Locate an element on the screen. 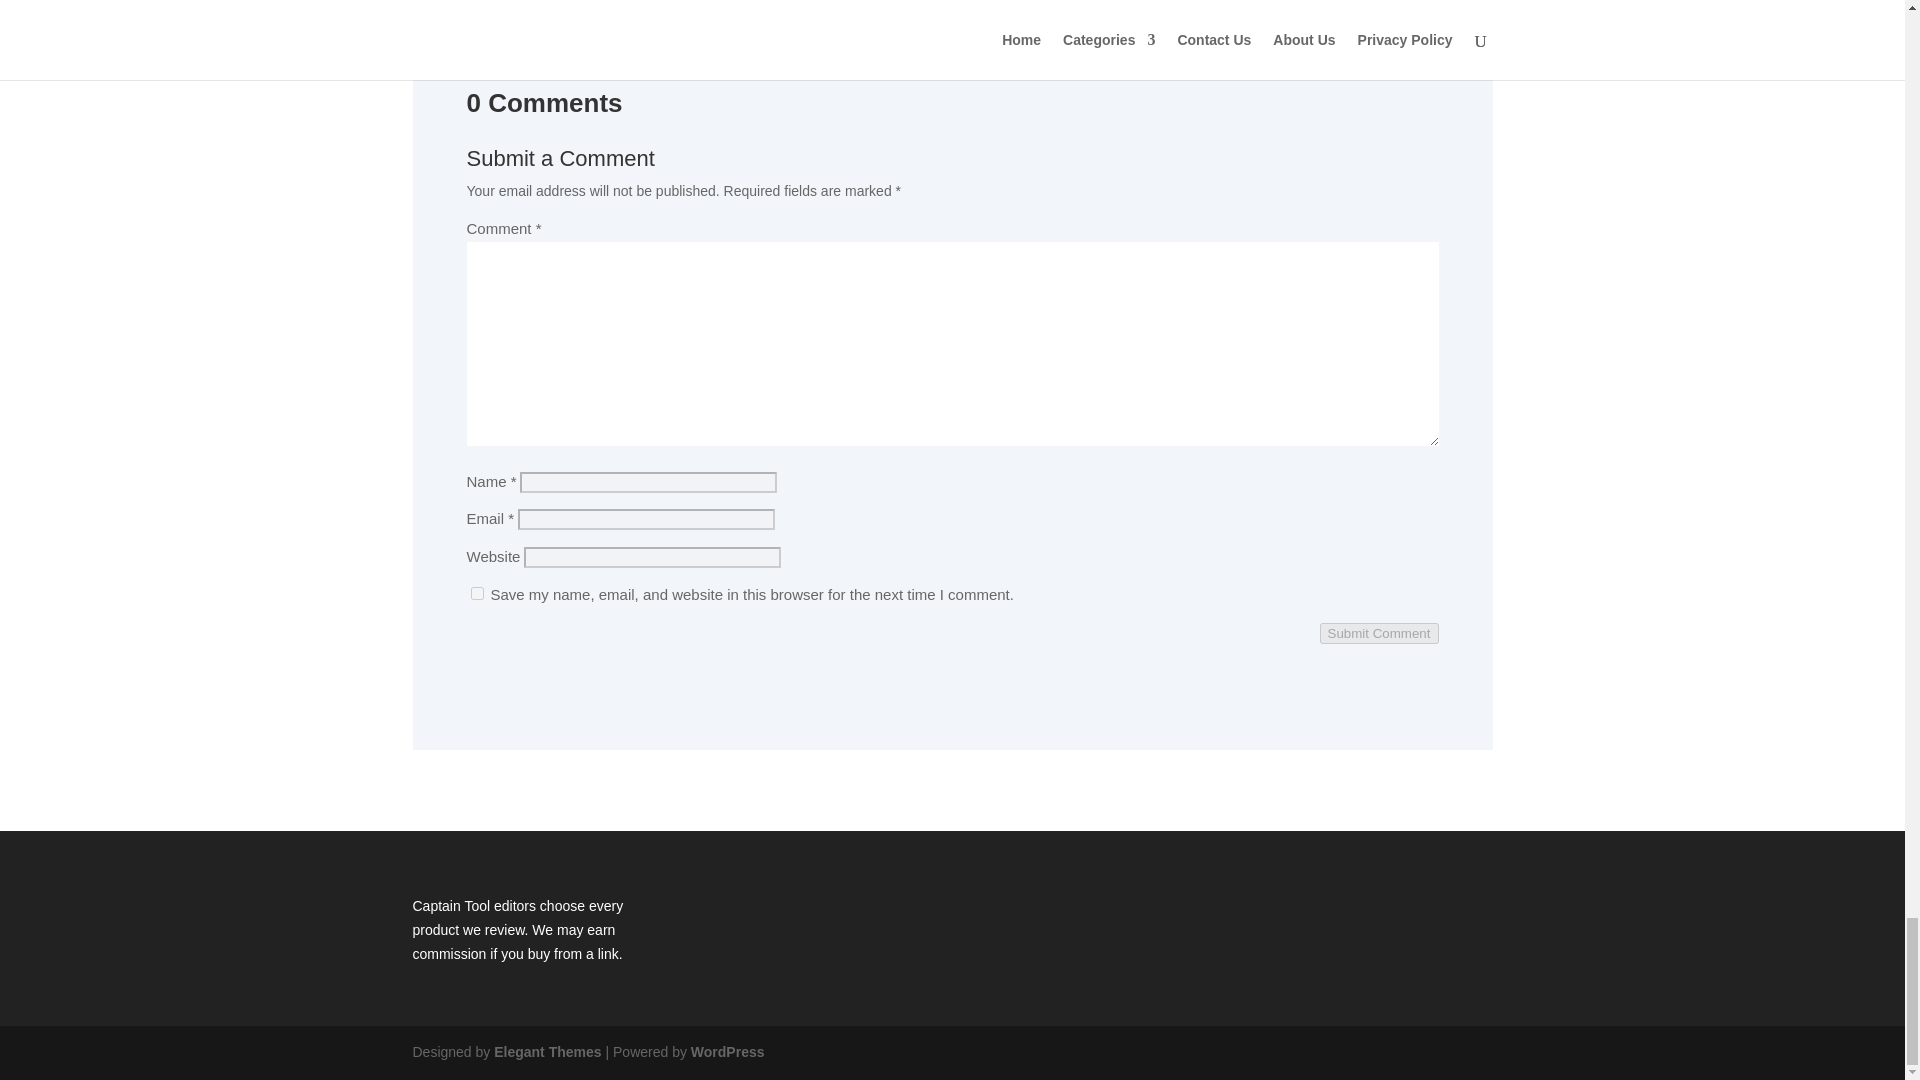 This screenshot has width=1920, height=1080. WordPress is located at coordinates (728, 1052).